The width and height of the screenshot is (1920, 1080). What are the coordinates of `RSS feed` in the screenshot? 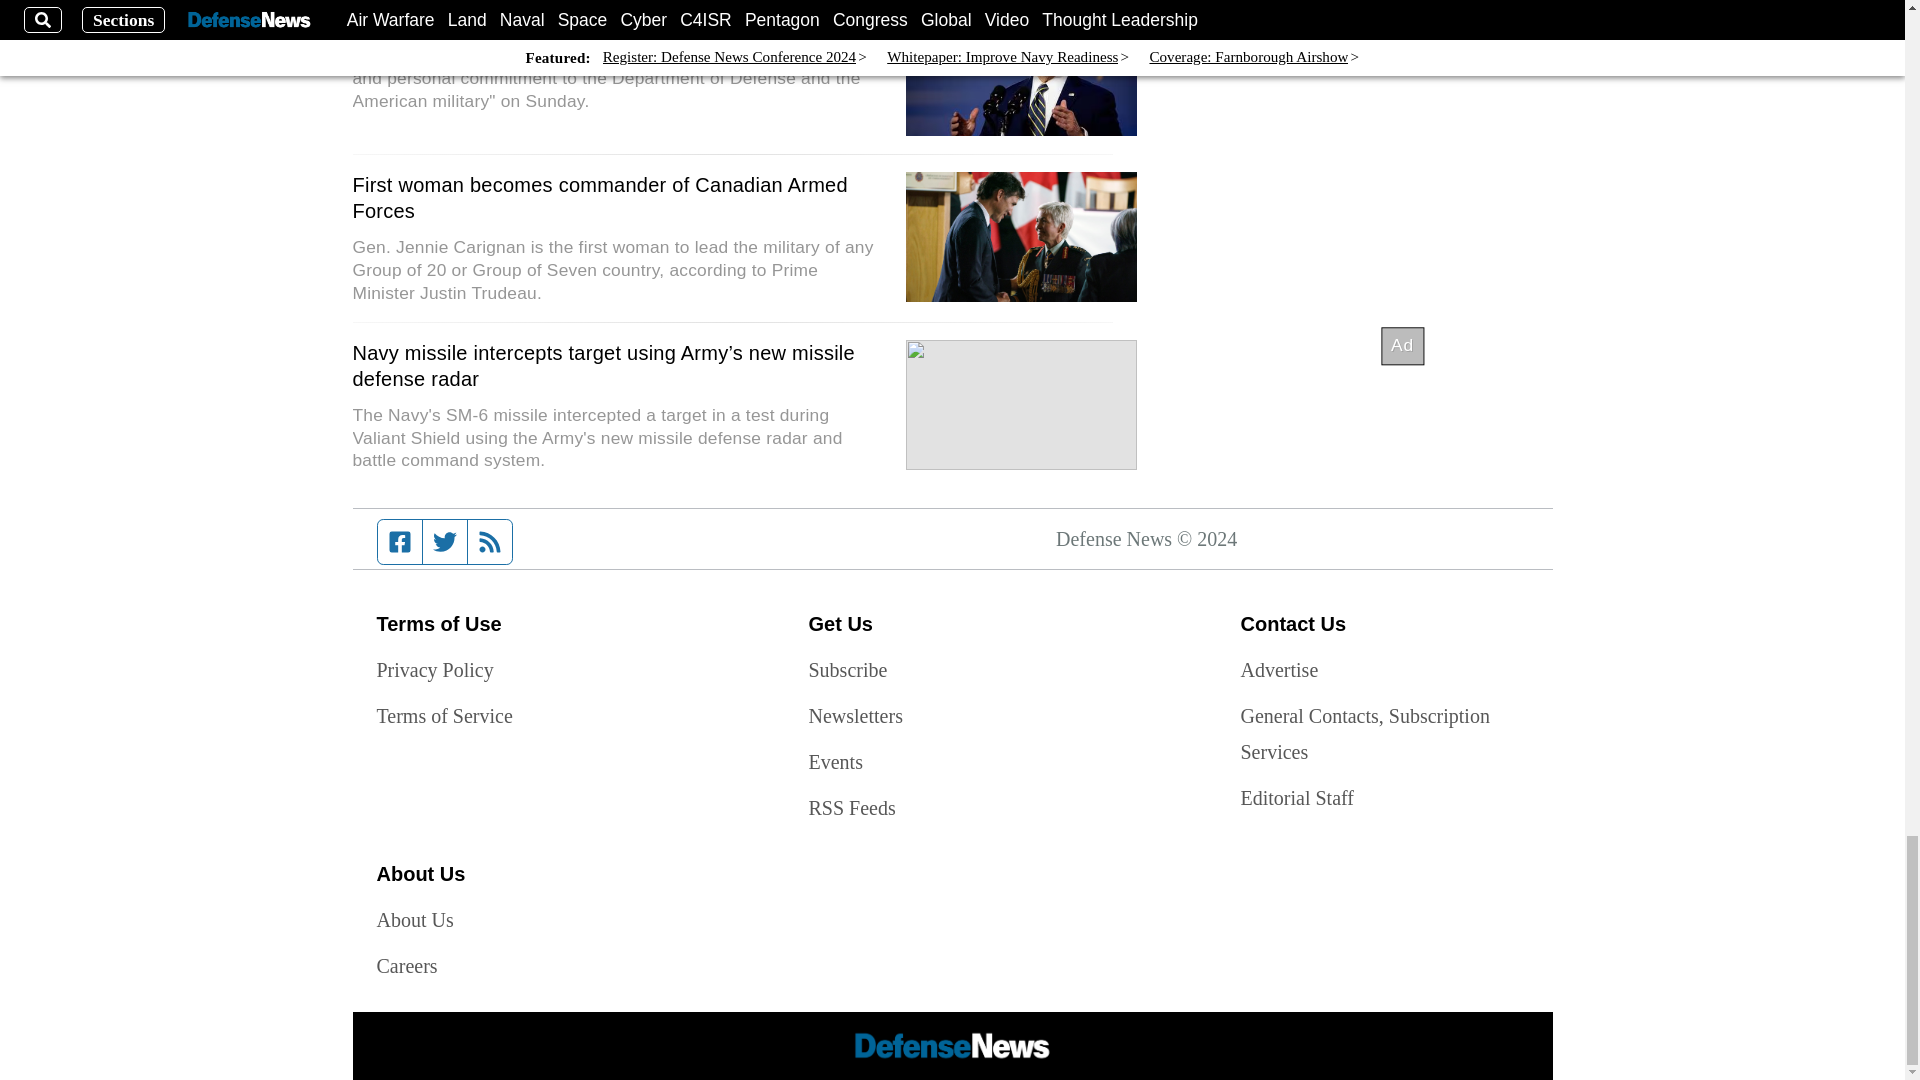 It's located at (490, 541).